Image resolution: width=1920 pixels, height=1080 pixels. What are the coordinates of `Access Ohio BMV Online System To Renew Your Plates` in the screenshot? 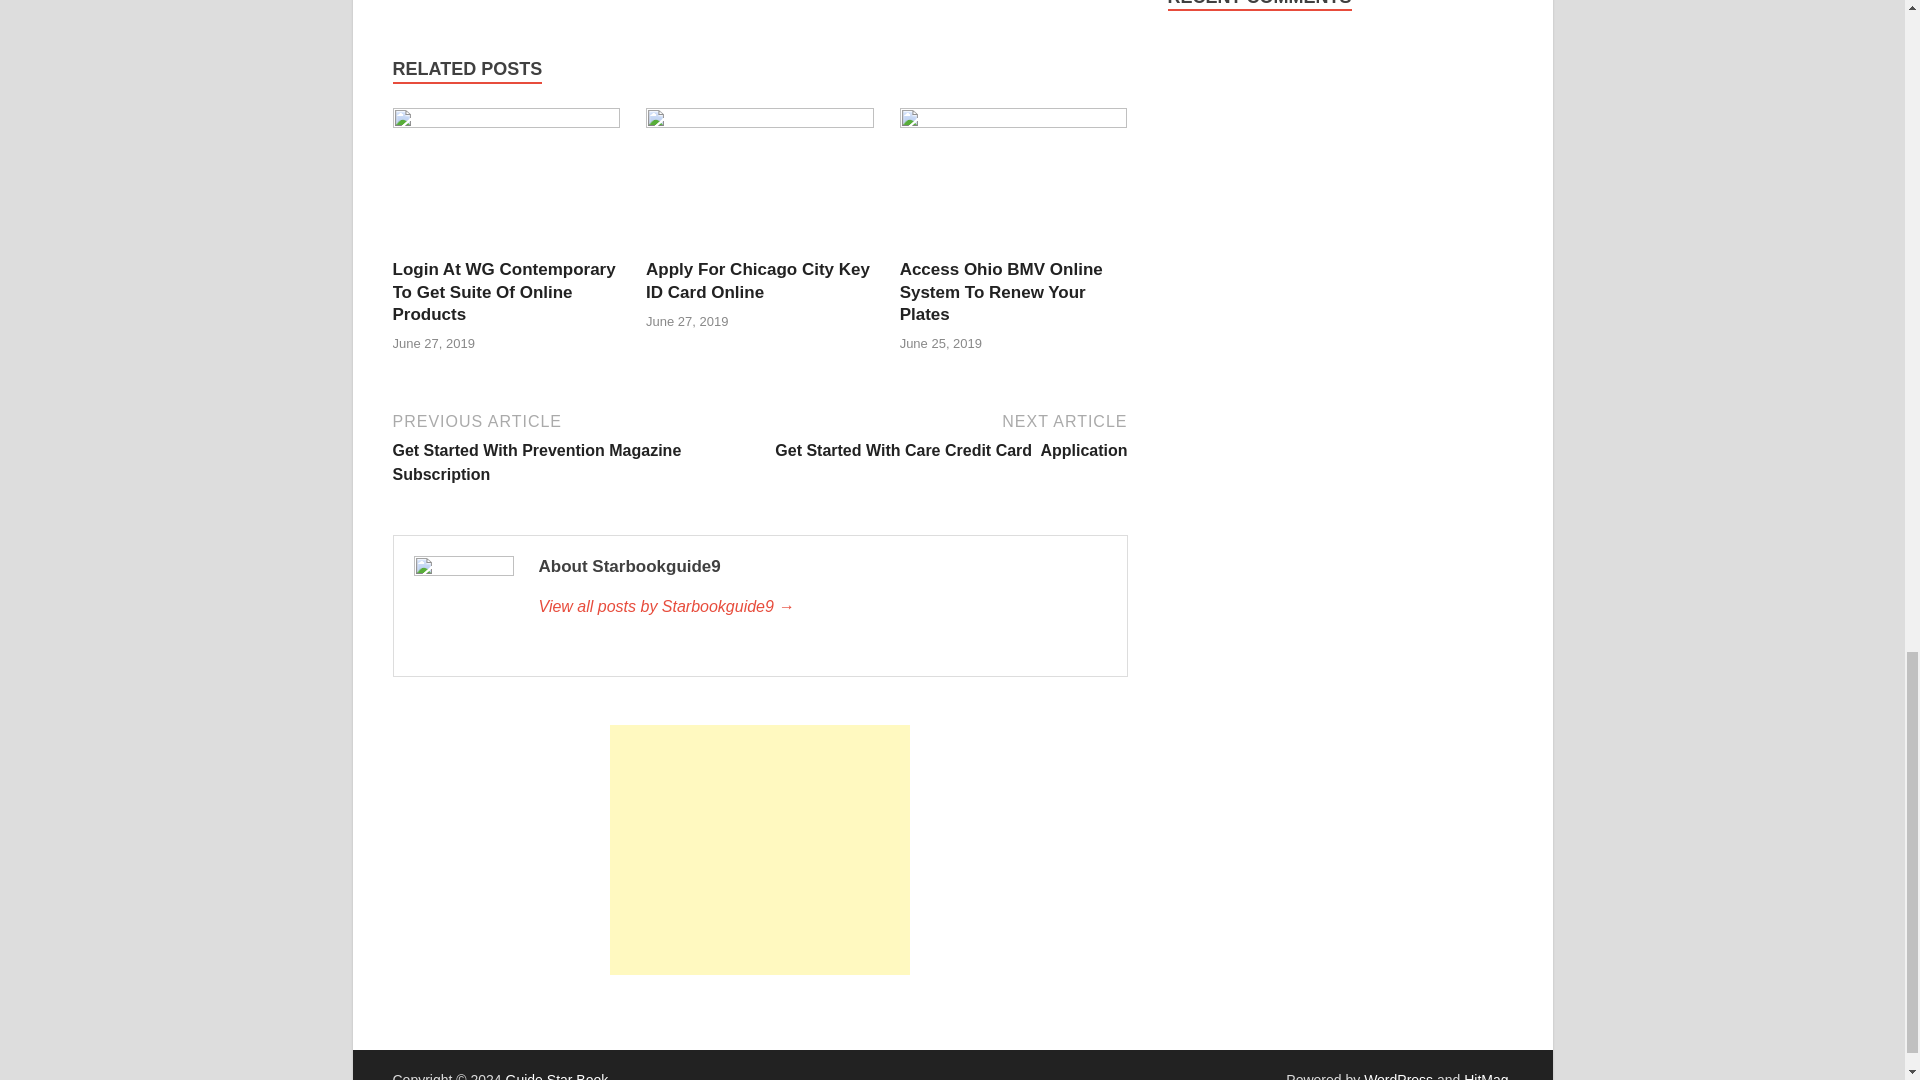 It's located at (1001, 291).